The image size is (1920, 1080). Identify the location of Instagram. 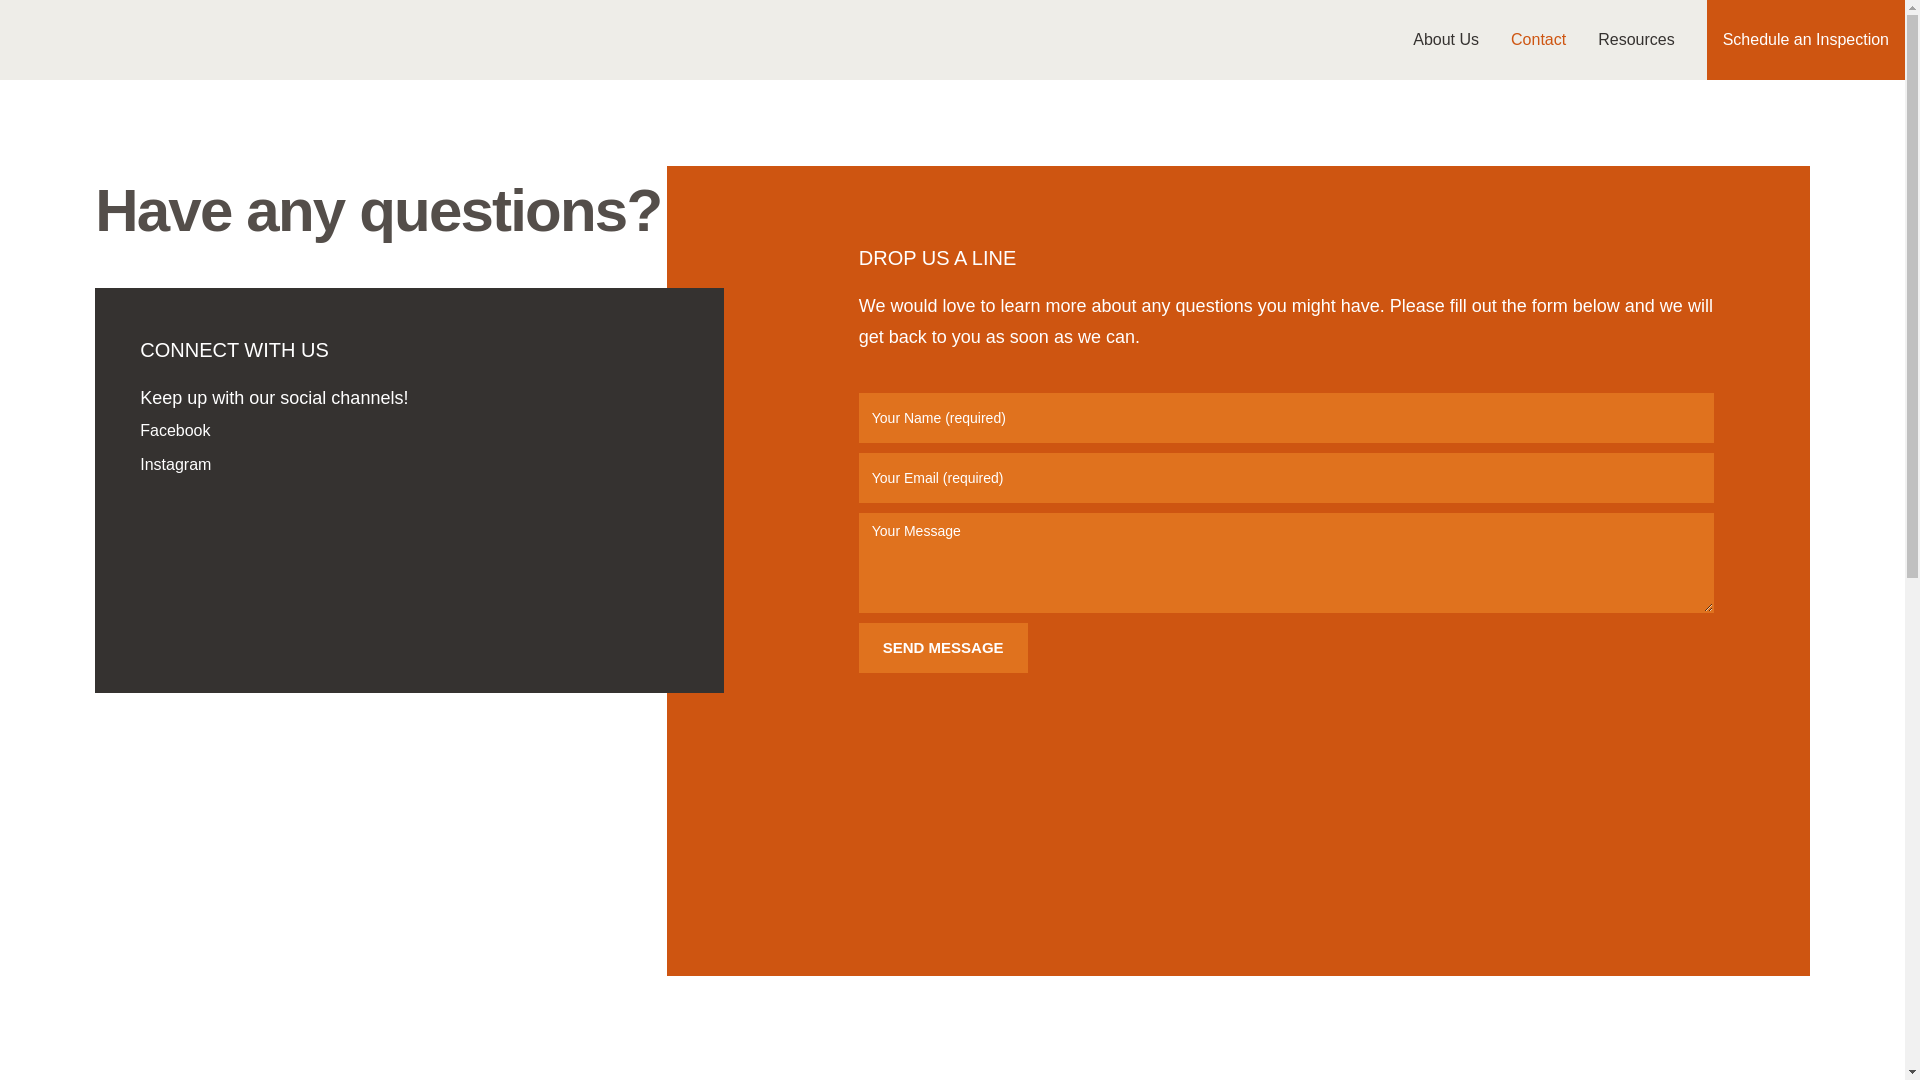
(410, 464).